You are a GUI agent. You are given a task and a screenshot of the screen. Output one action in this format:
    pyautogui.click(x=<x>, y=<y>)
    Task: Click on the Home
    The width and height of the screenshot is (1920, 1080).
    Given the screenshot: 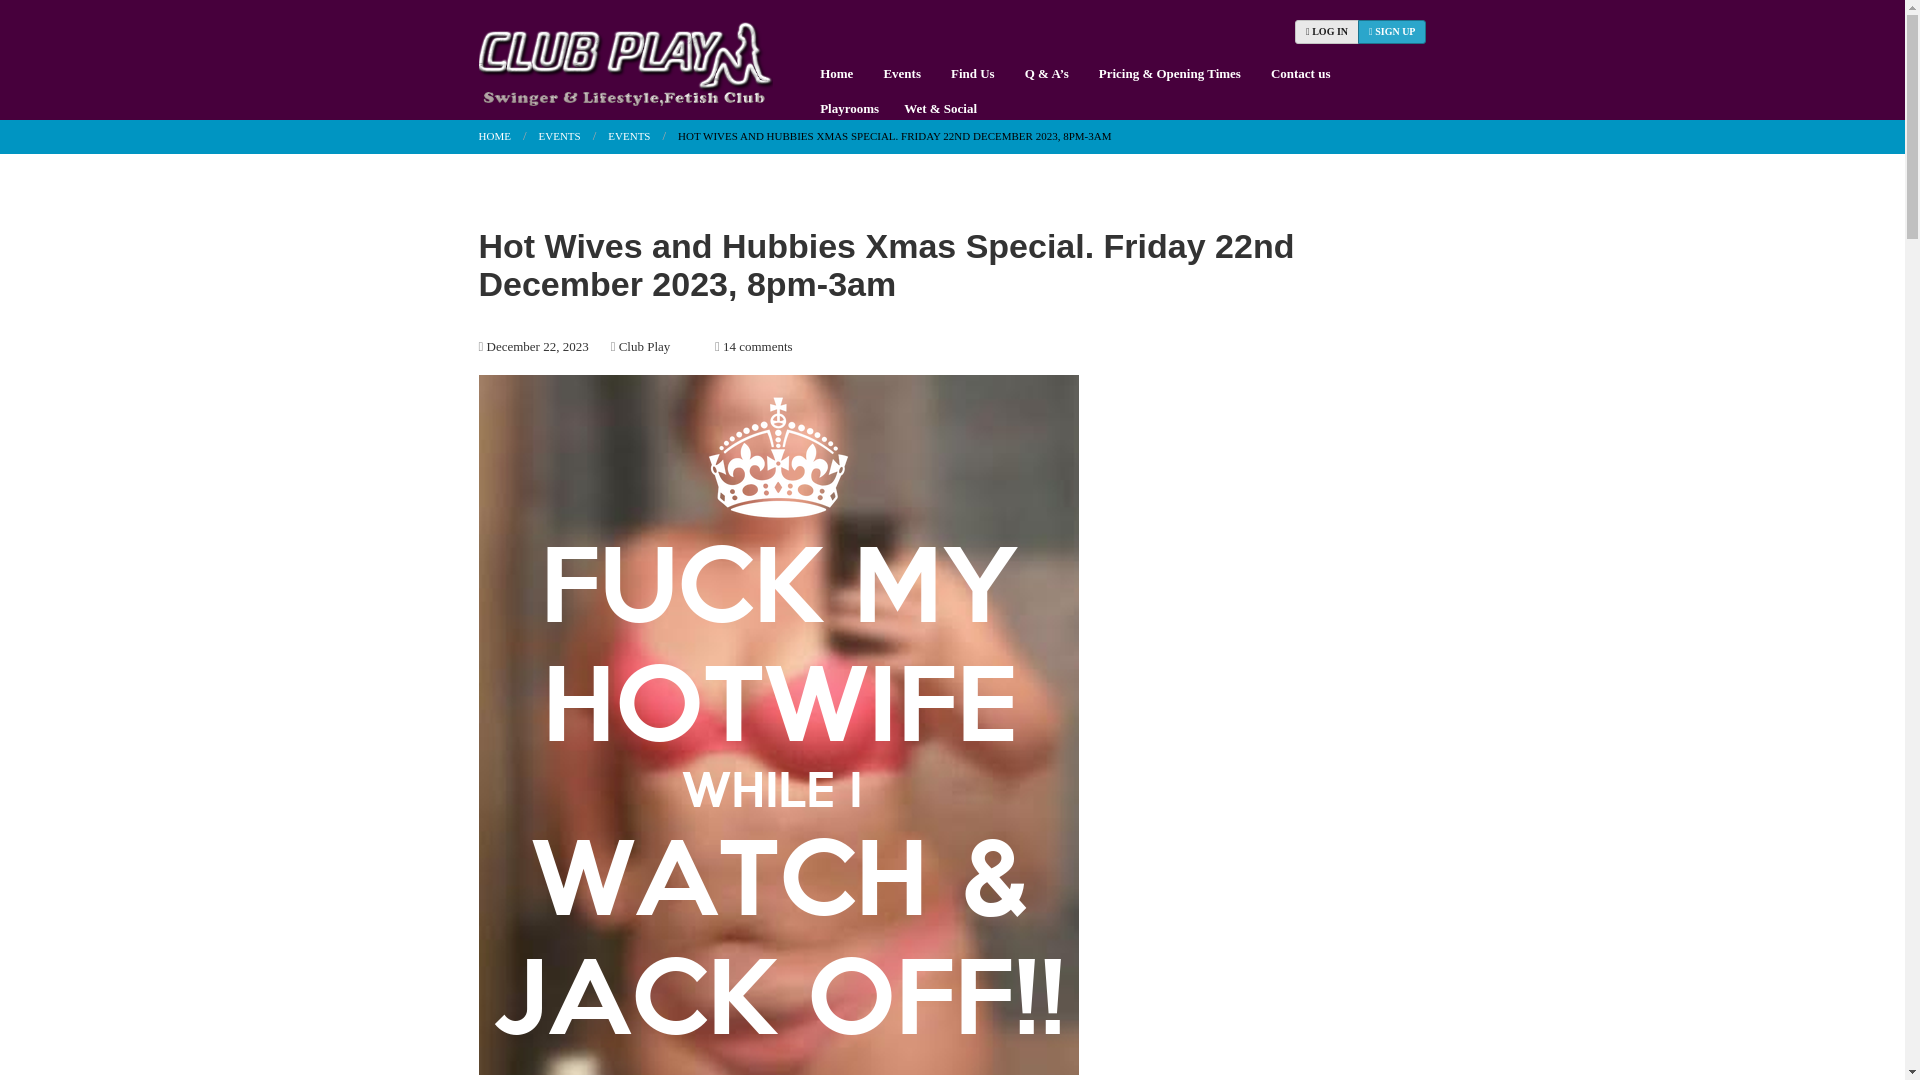 What is the action you would take?
    pyautogui.click(x=836, y=73)
    